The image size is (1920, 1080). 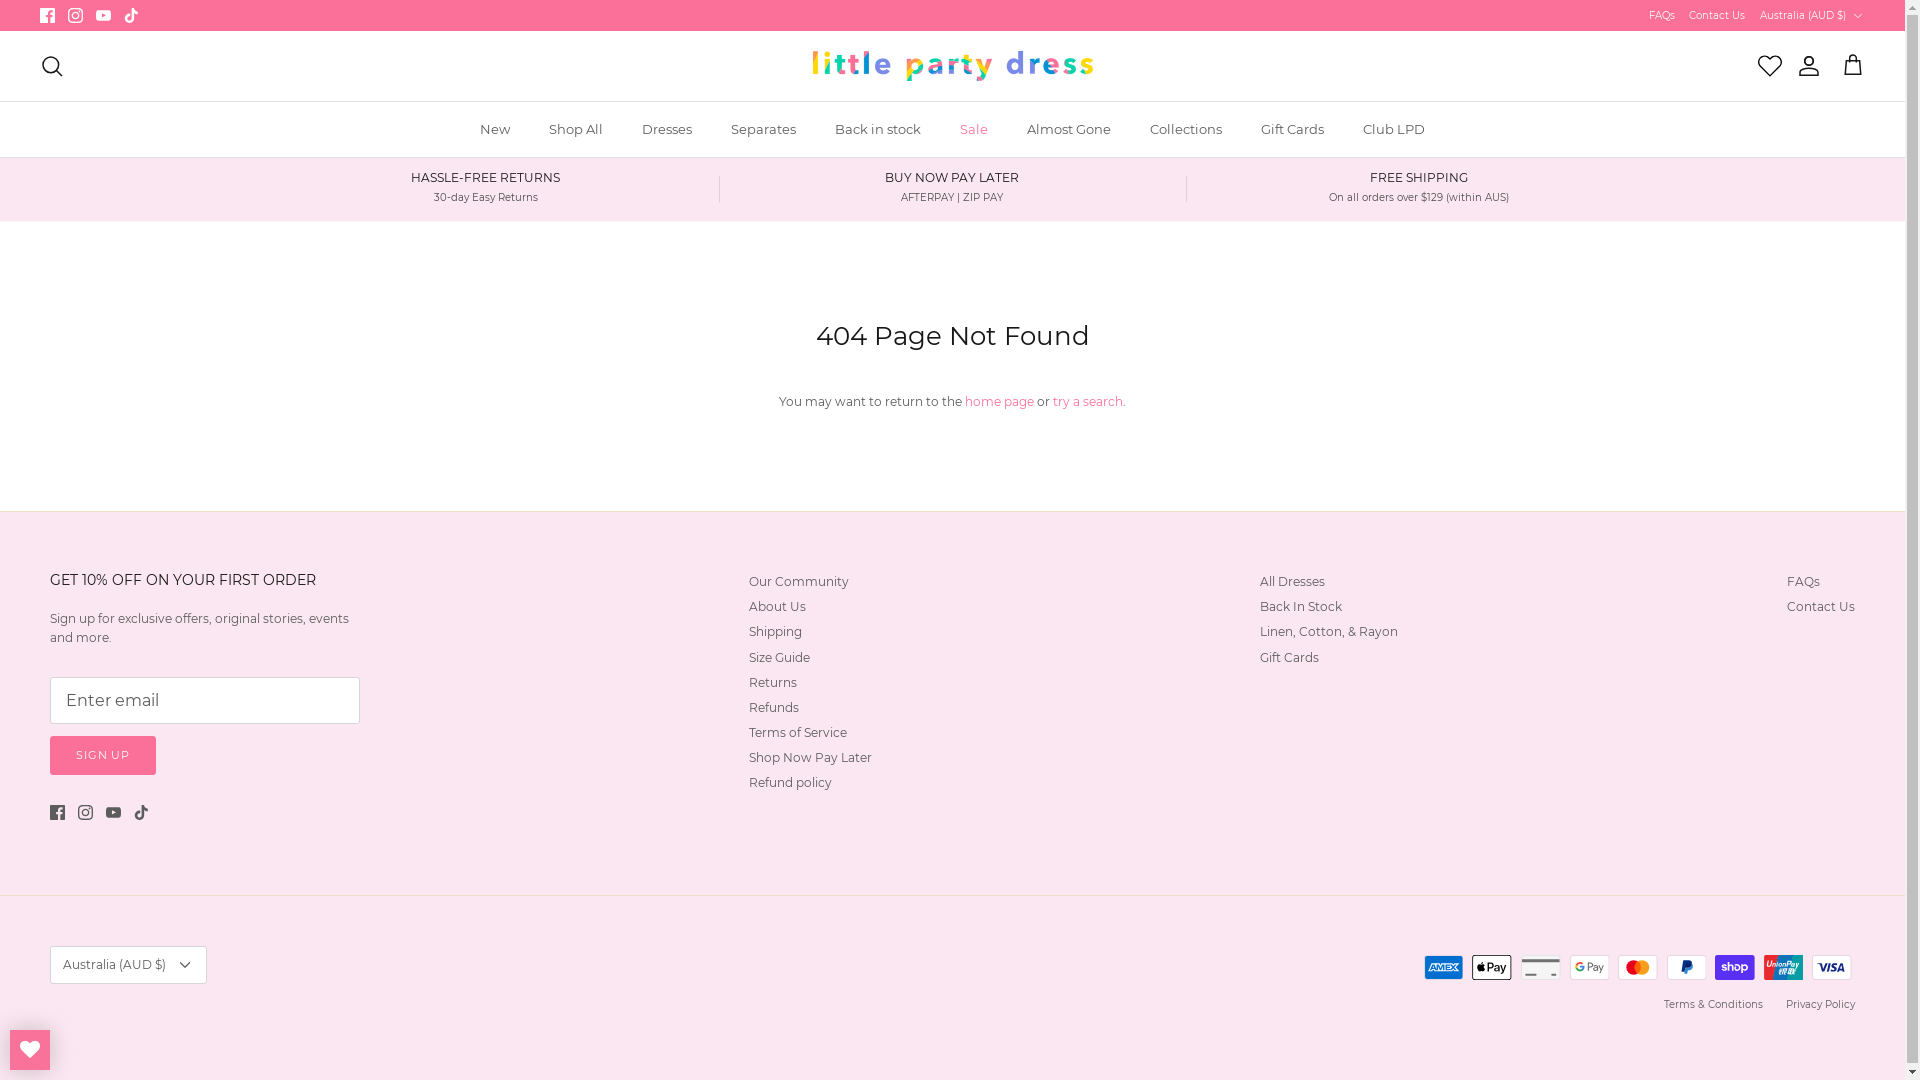 I want to click on Shop Now Pay Later, so click(x=810, y=758).